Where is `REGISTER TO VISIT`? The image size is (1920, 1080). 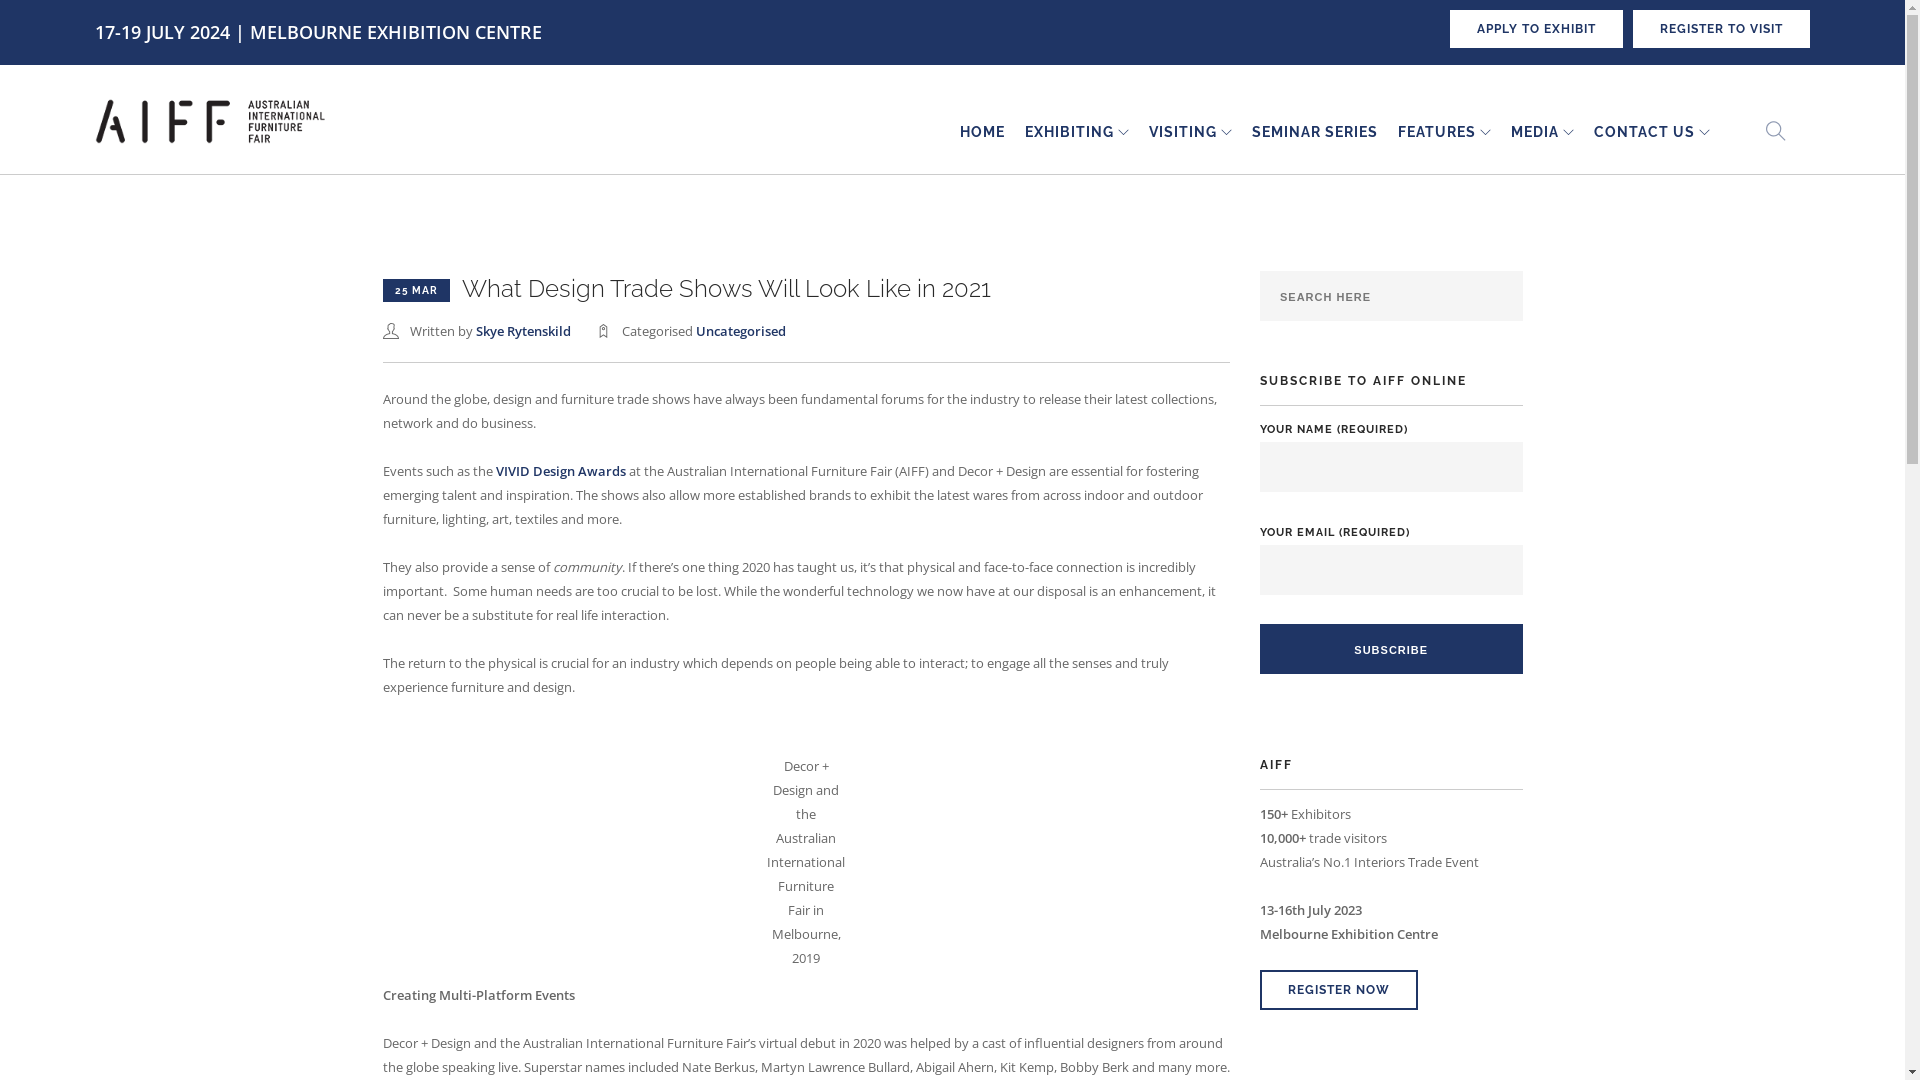
REGISTER TO VISIT is located at coordinates (1722, 29).